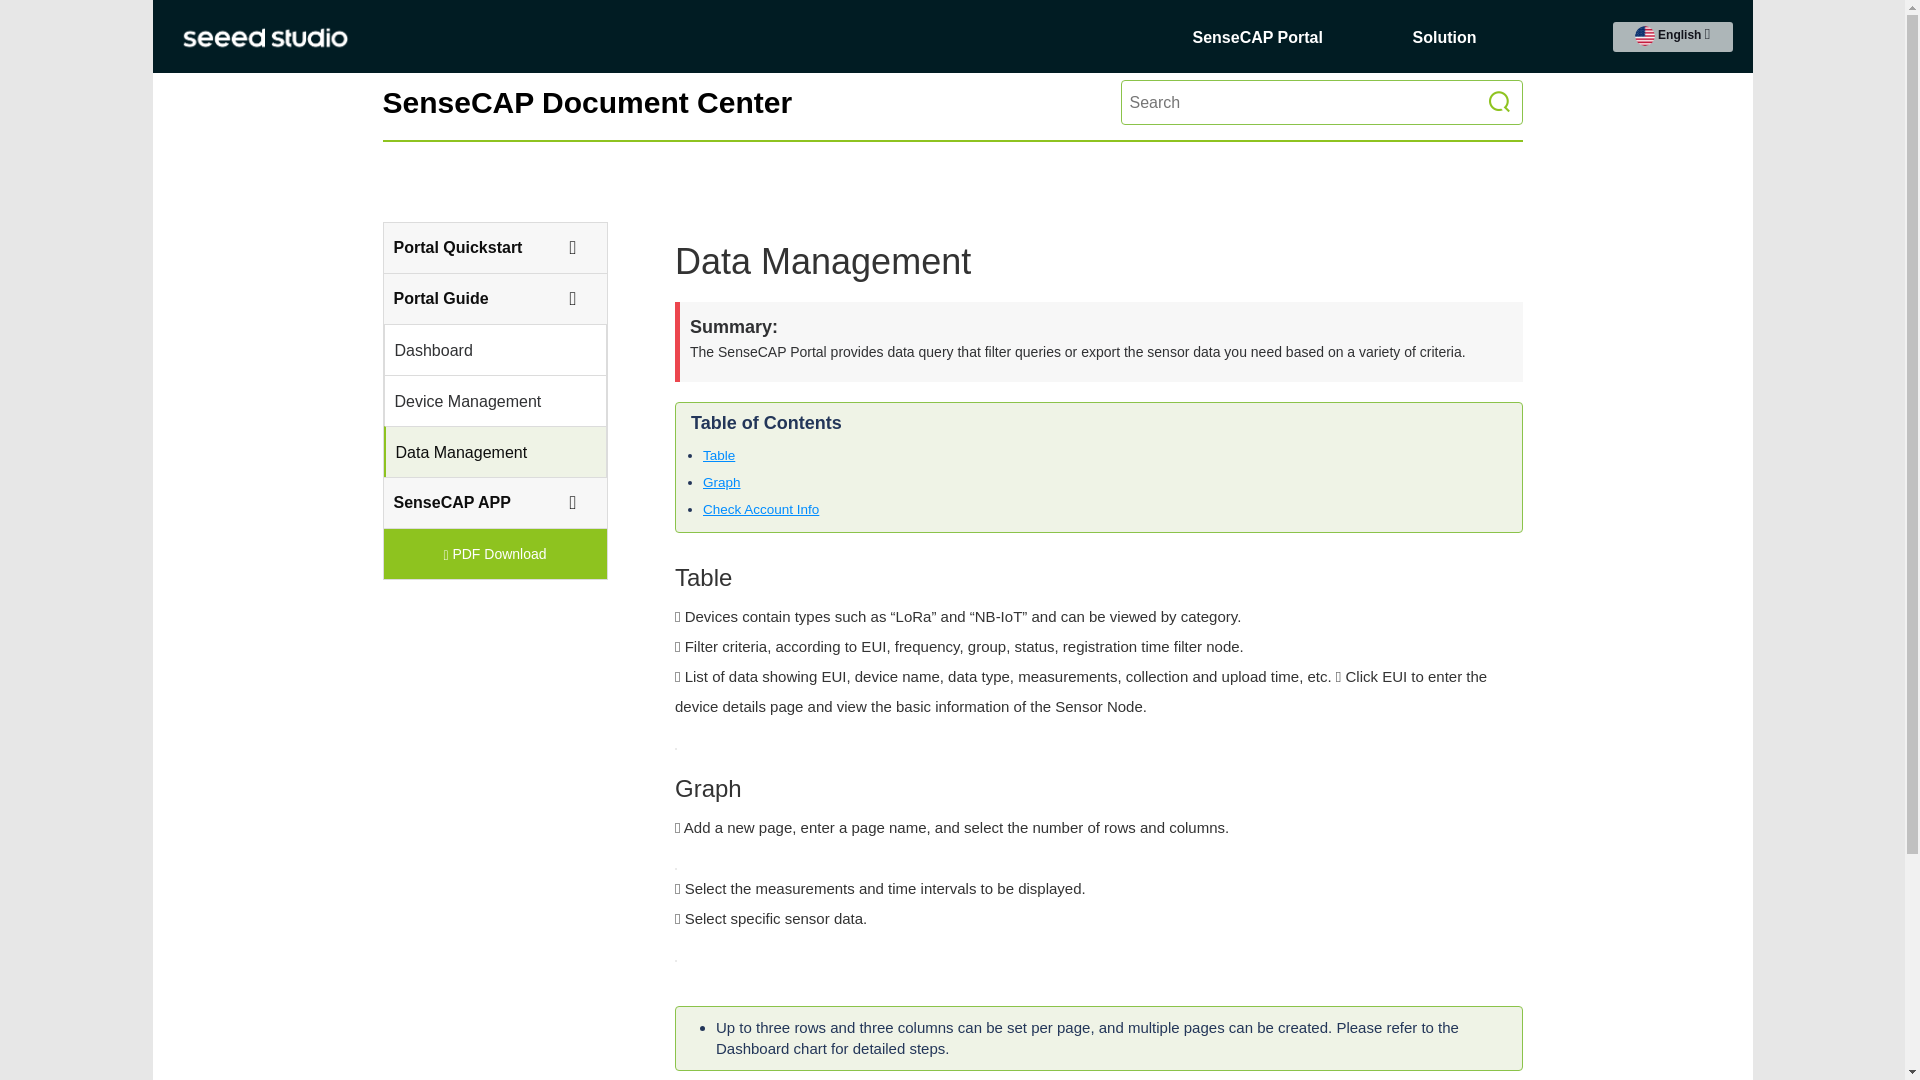 The width and height of the screenshot is (1920, 1080). I want to click on Dashboard, so click(484, 350).